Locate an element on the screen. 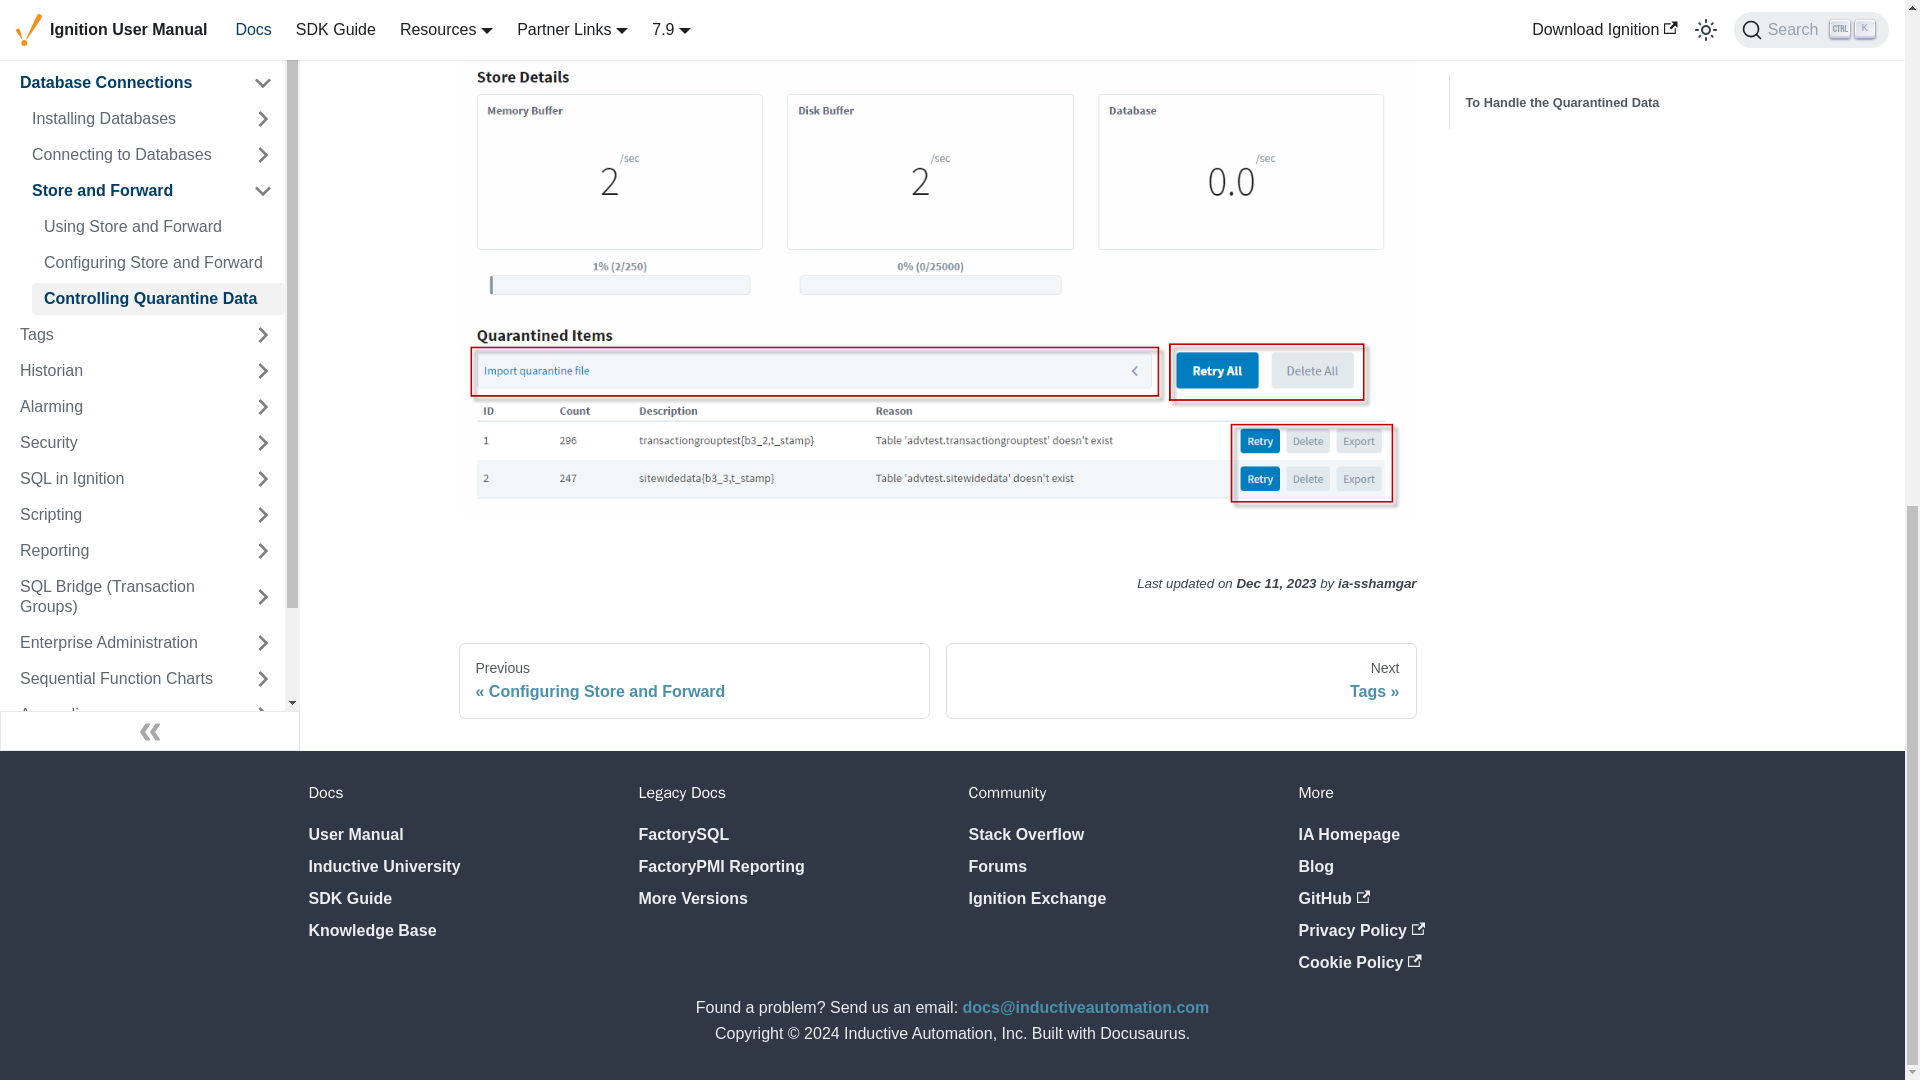  Collapse sidebar is located at coordinates (150, 109).